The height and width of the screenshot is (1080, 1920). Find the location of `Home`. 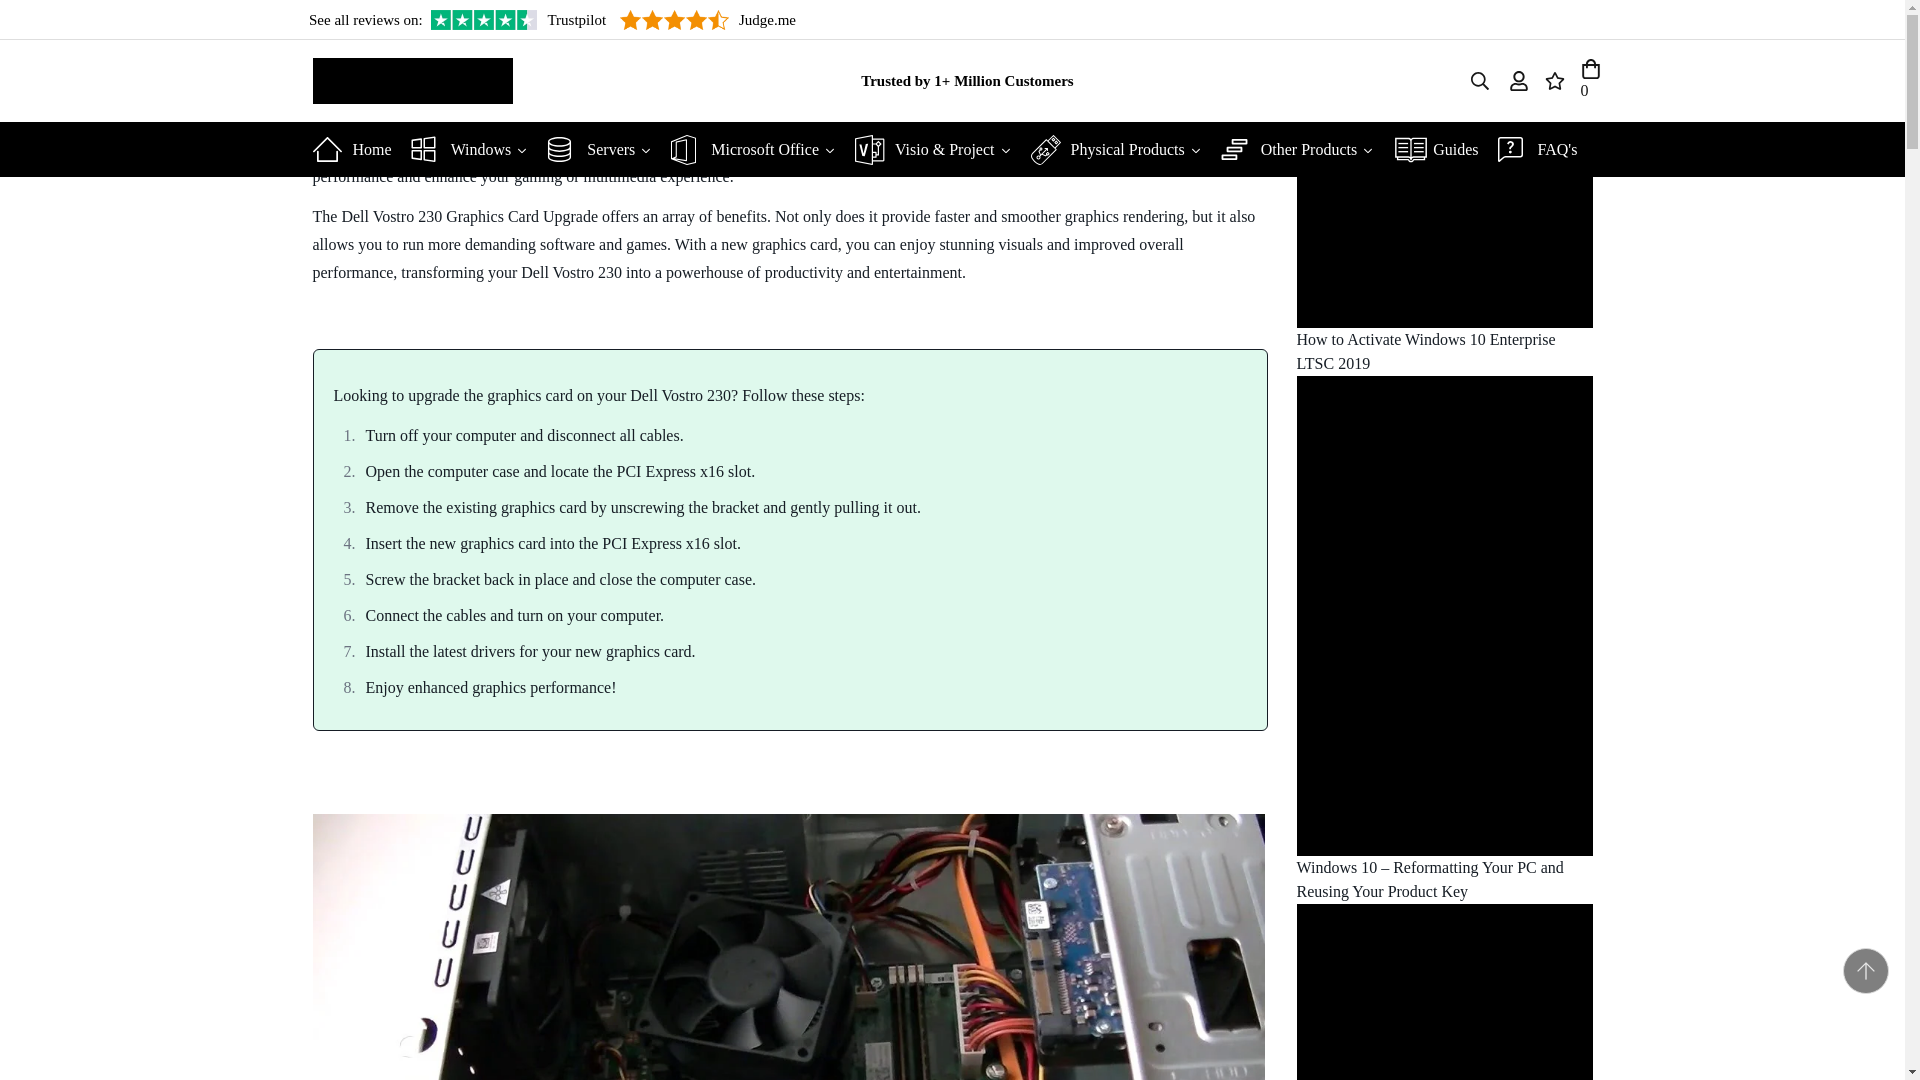

Home is located at coordinates (358, 150).